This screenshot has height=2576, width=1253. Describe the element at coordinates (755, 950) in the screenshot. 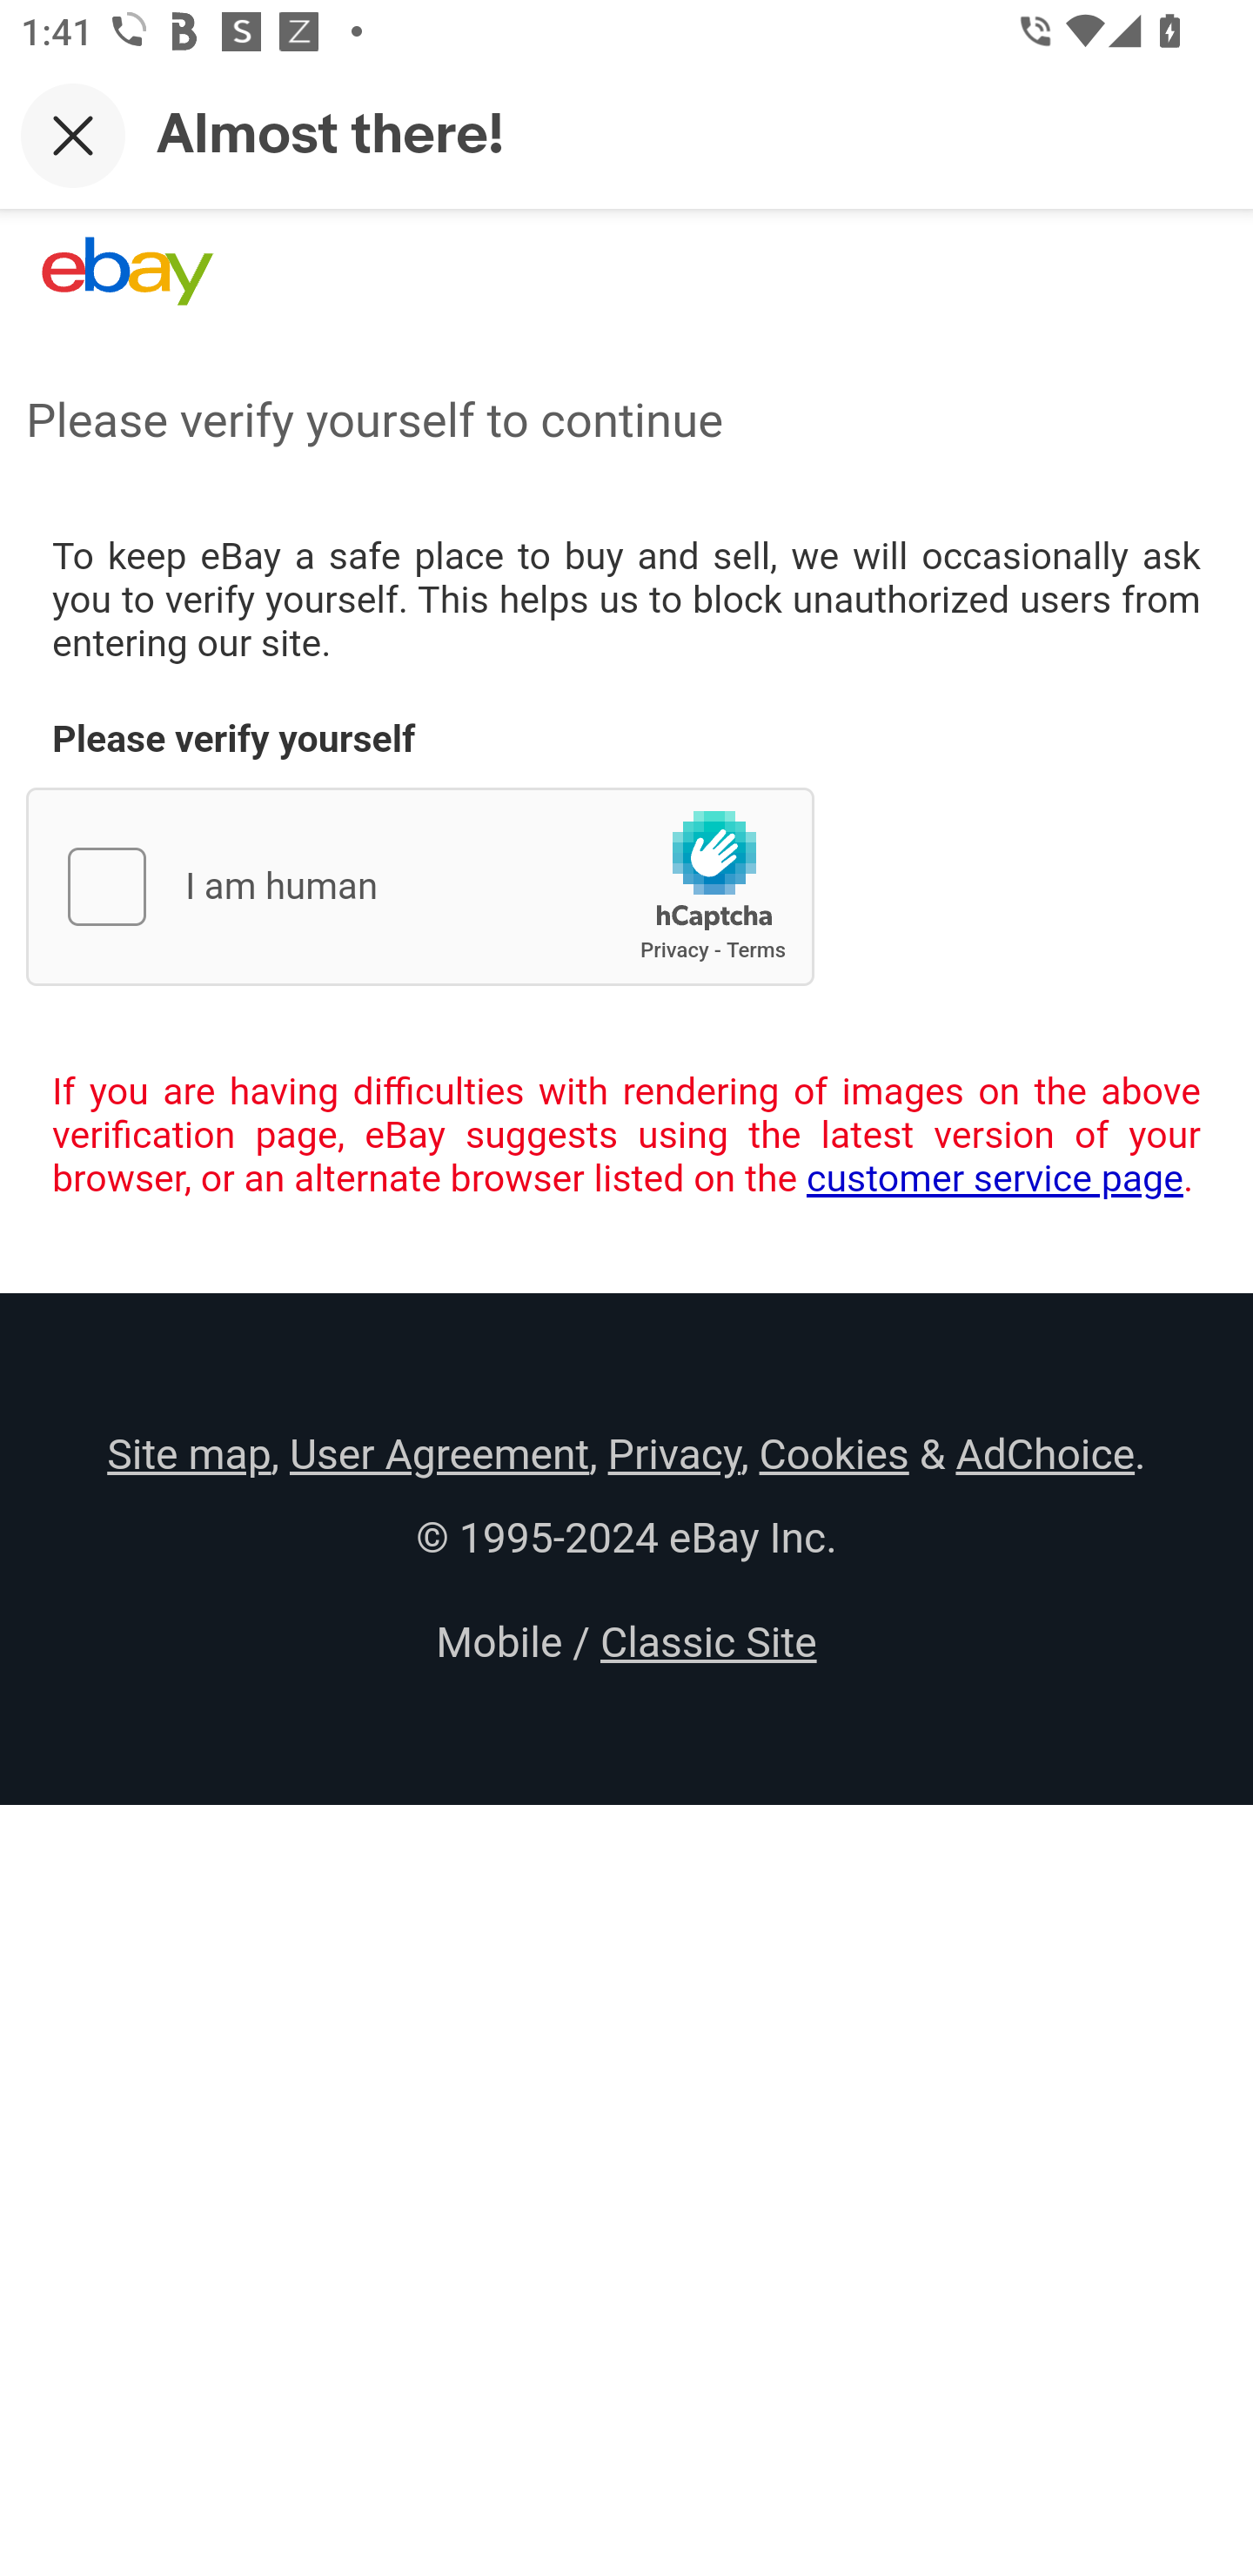

I see `hCaptcha Terms of Service Terms` at that location.